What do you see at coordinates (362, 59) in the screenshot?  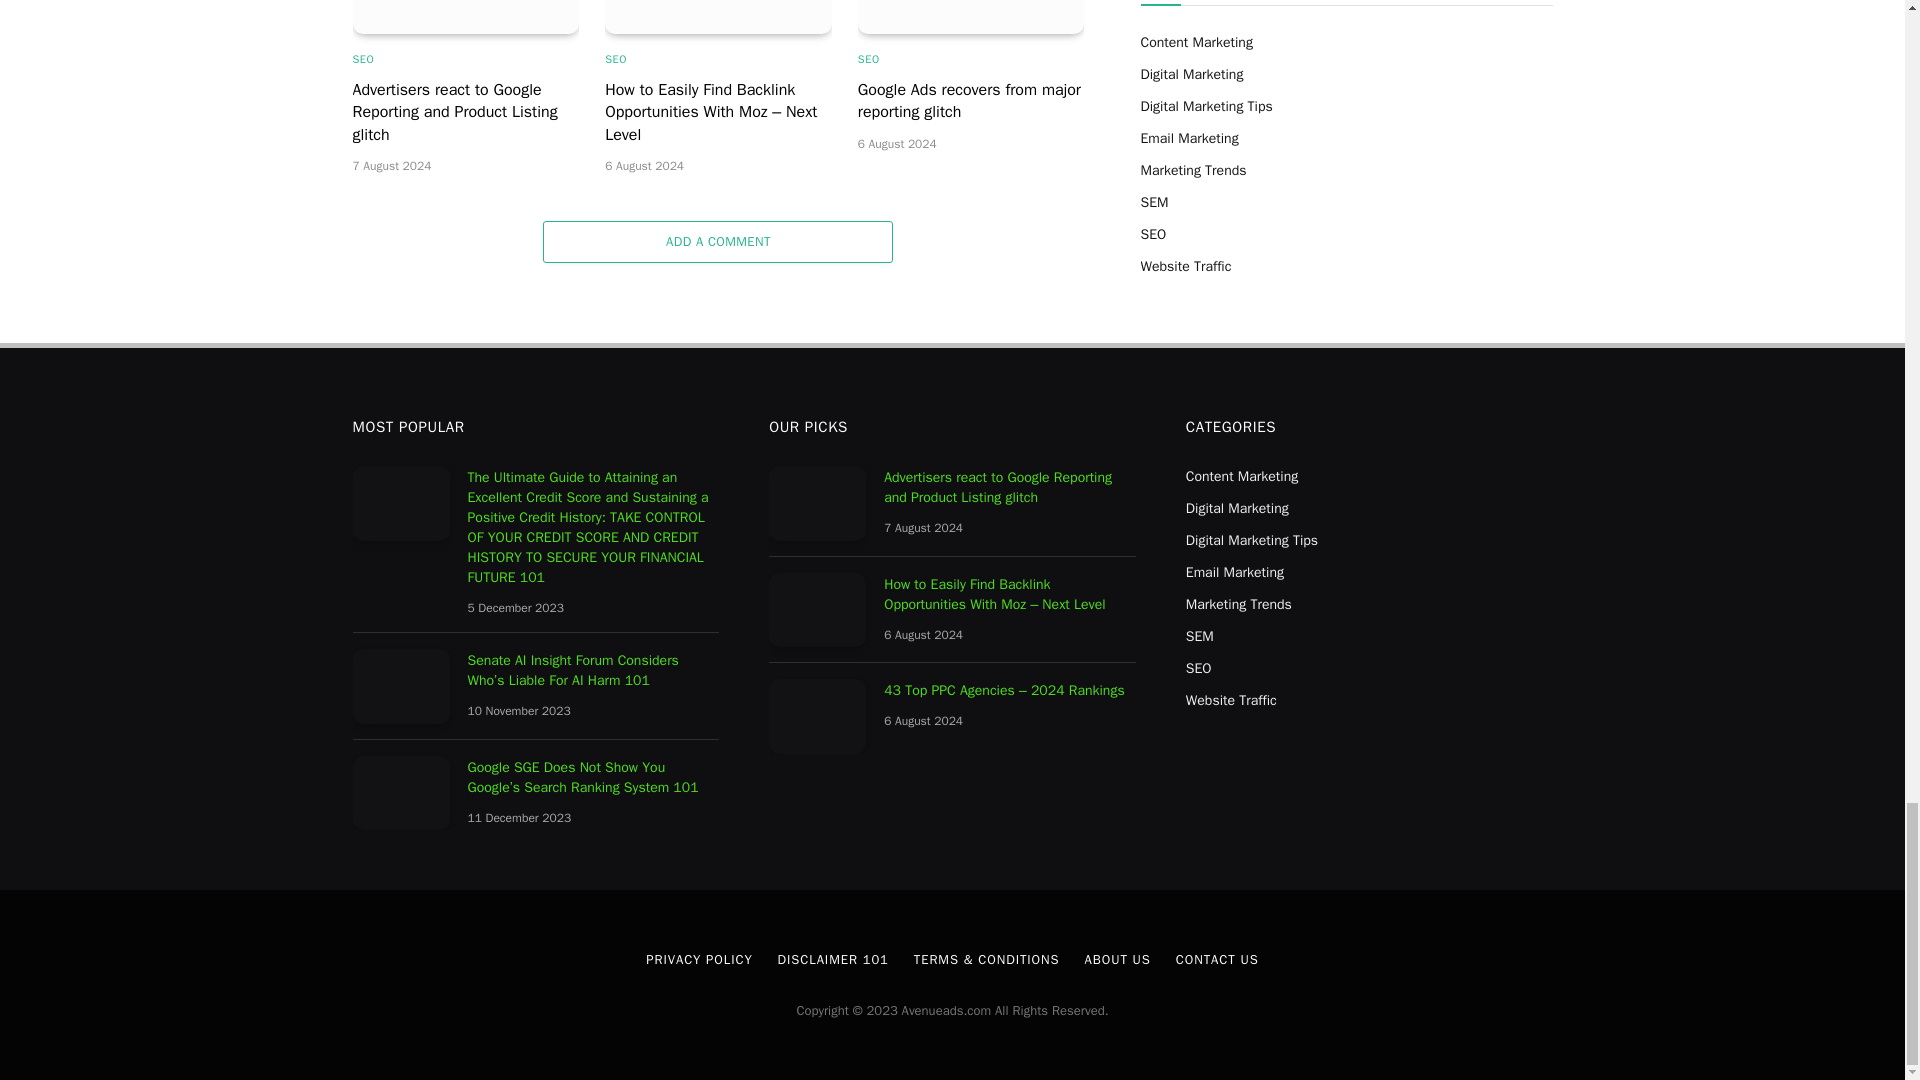 I see `SEO` at bounding box center [362, 59].